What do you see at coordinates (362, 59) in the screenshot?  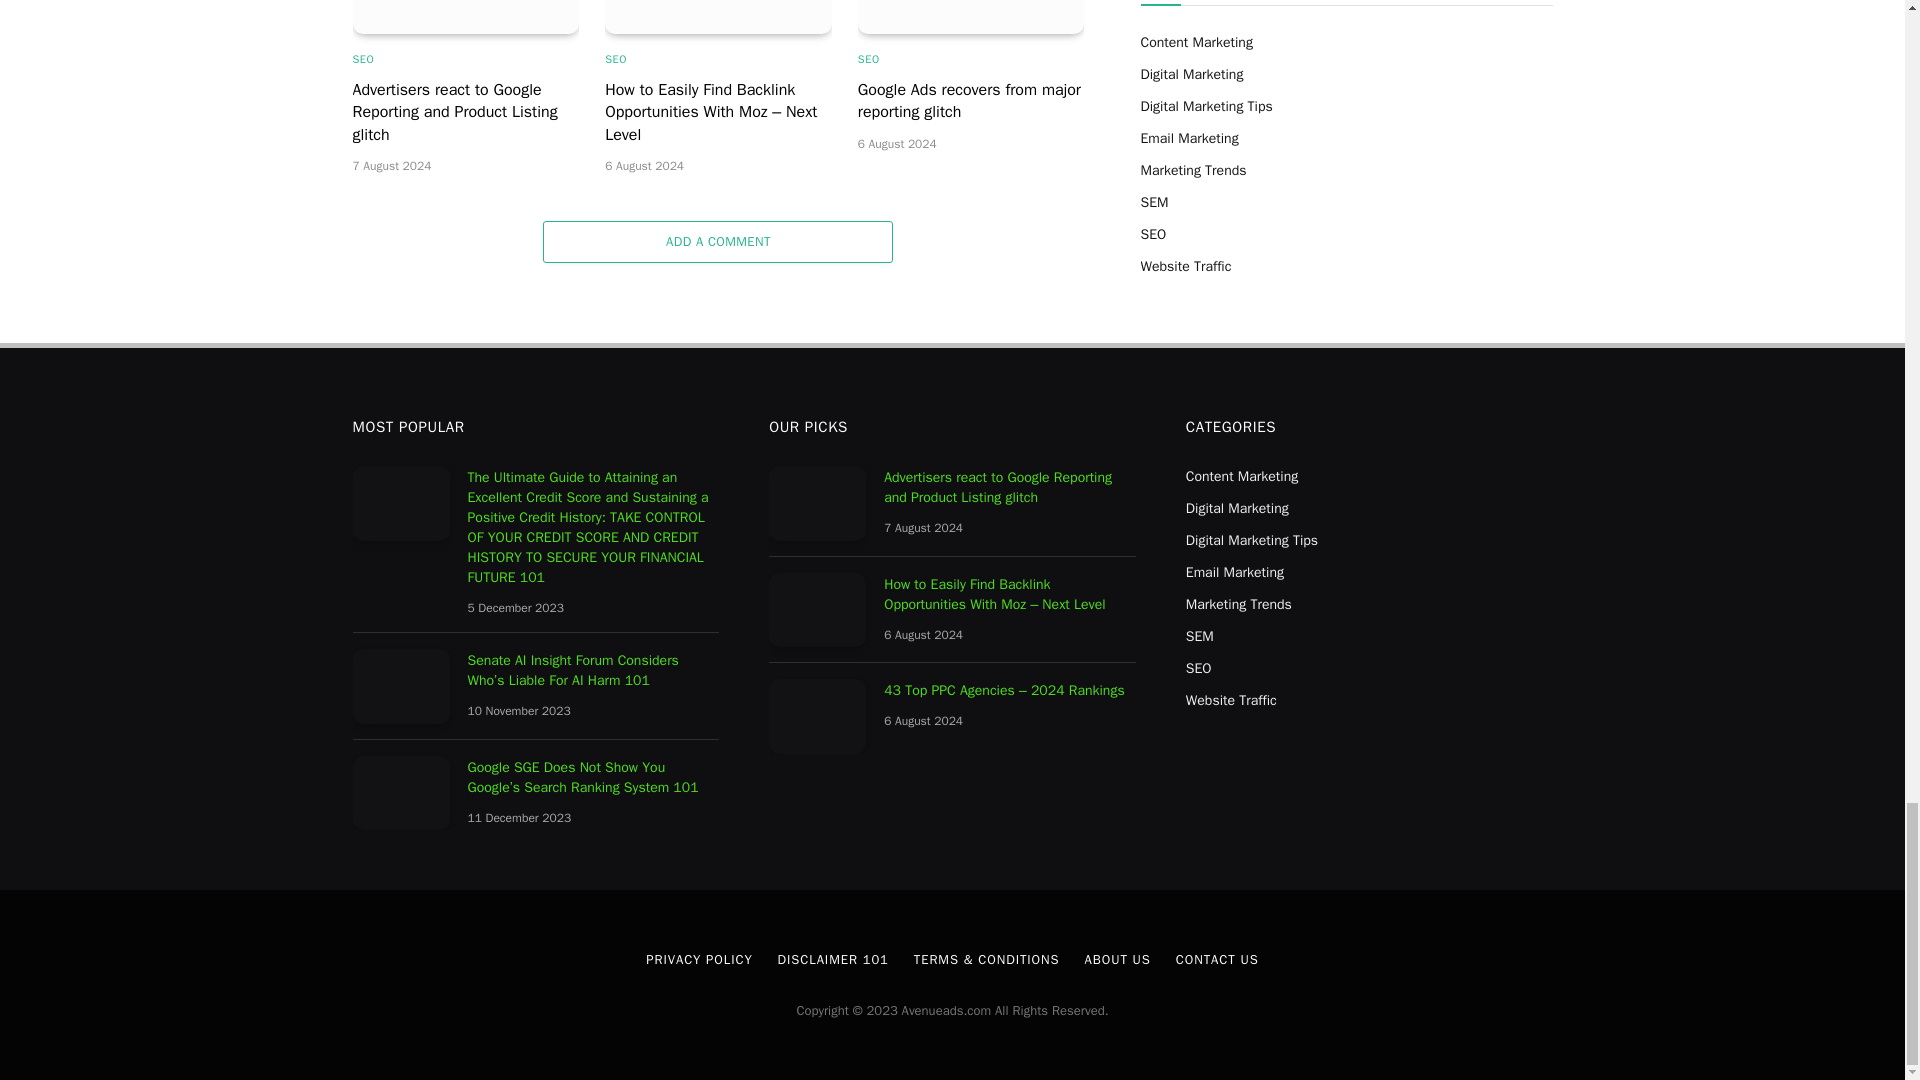 I see `SEO` at bounding box center [362, 59].